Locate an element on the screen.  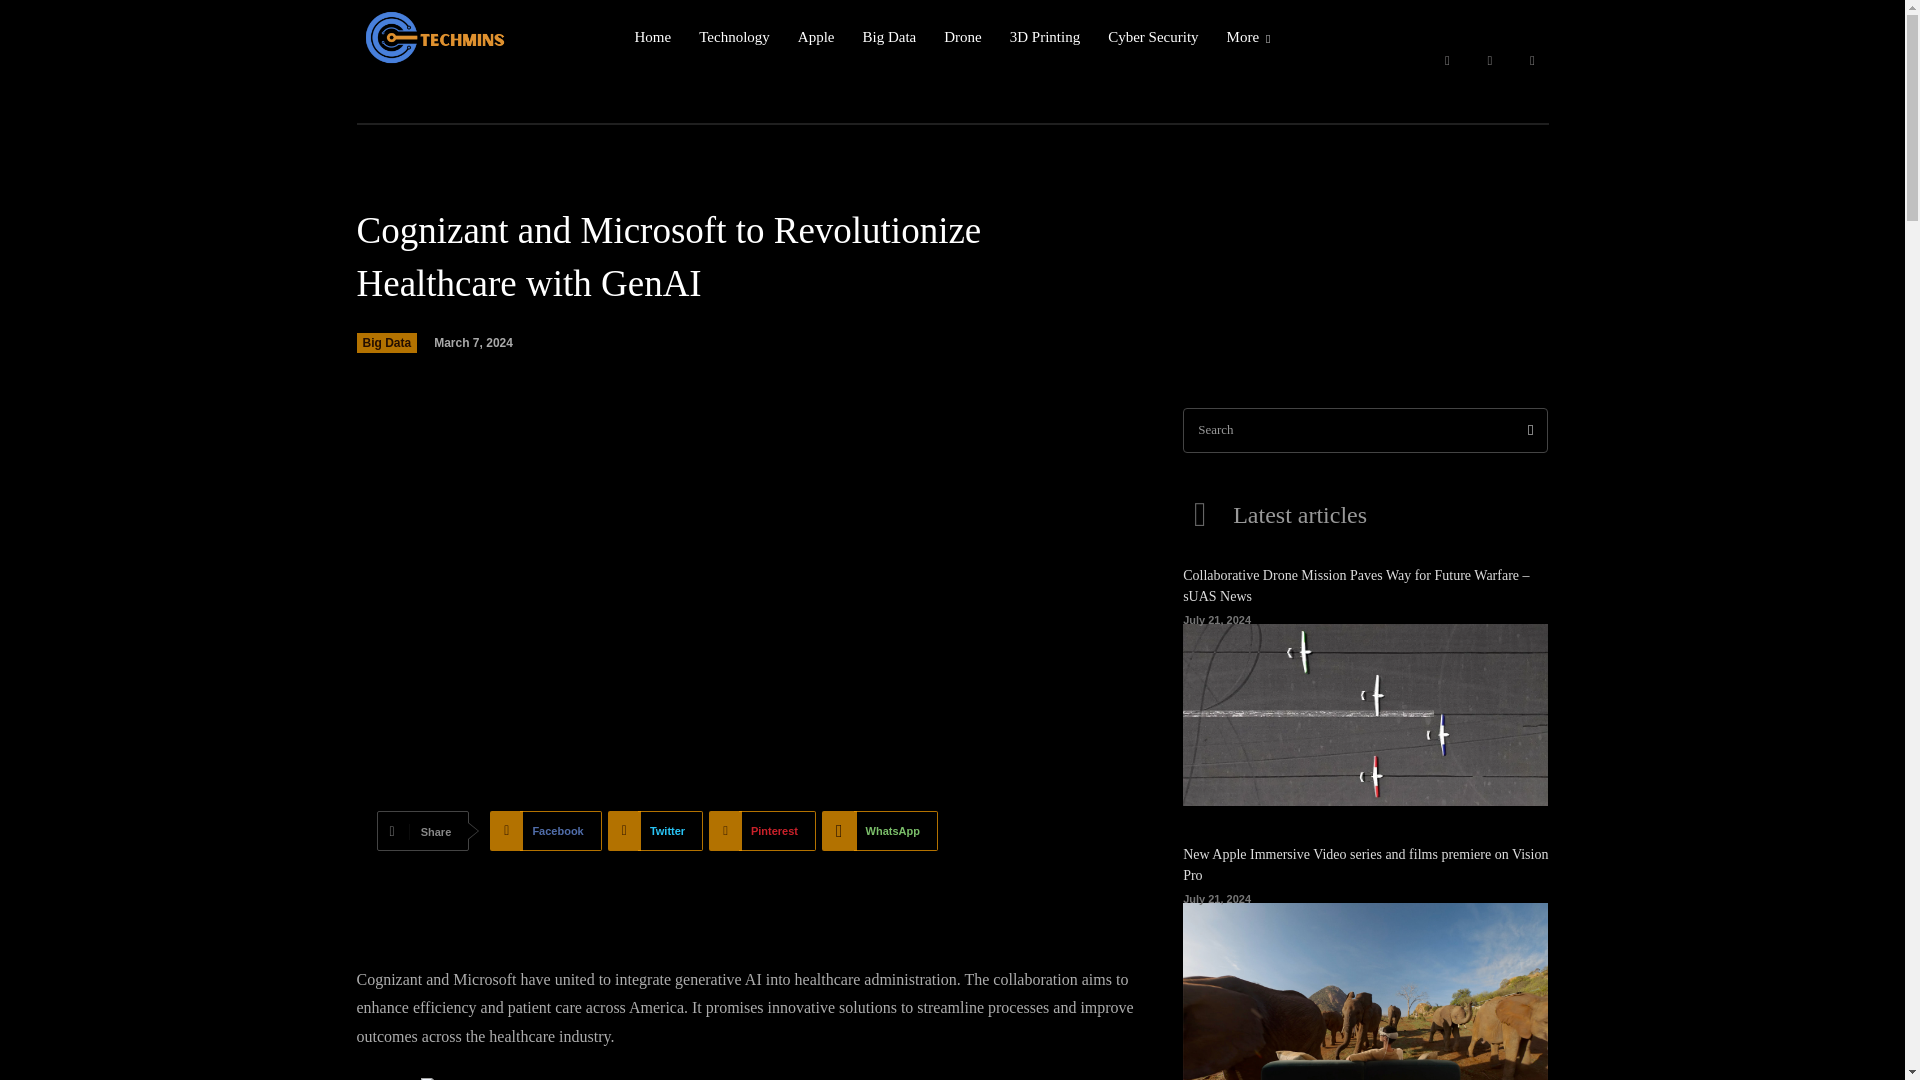
Cyber Security is located at coordinates (1152, 37).